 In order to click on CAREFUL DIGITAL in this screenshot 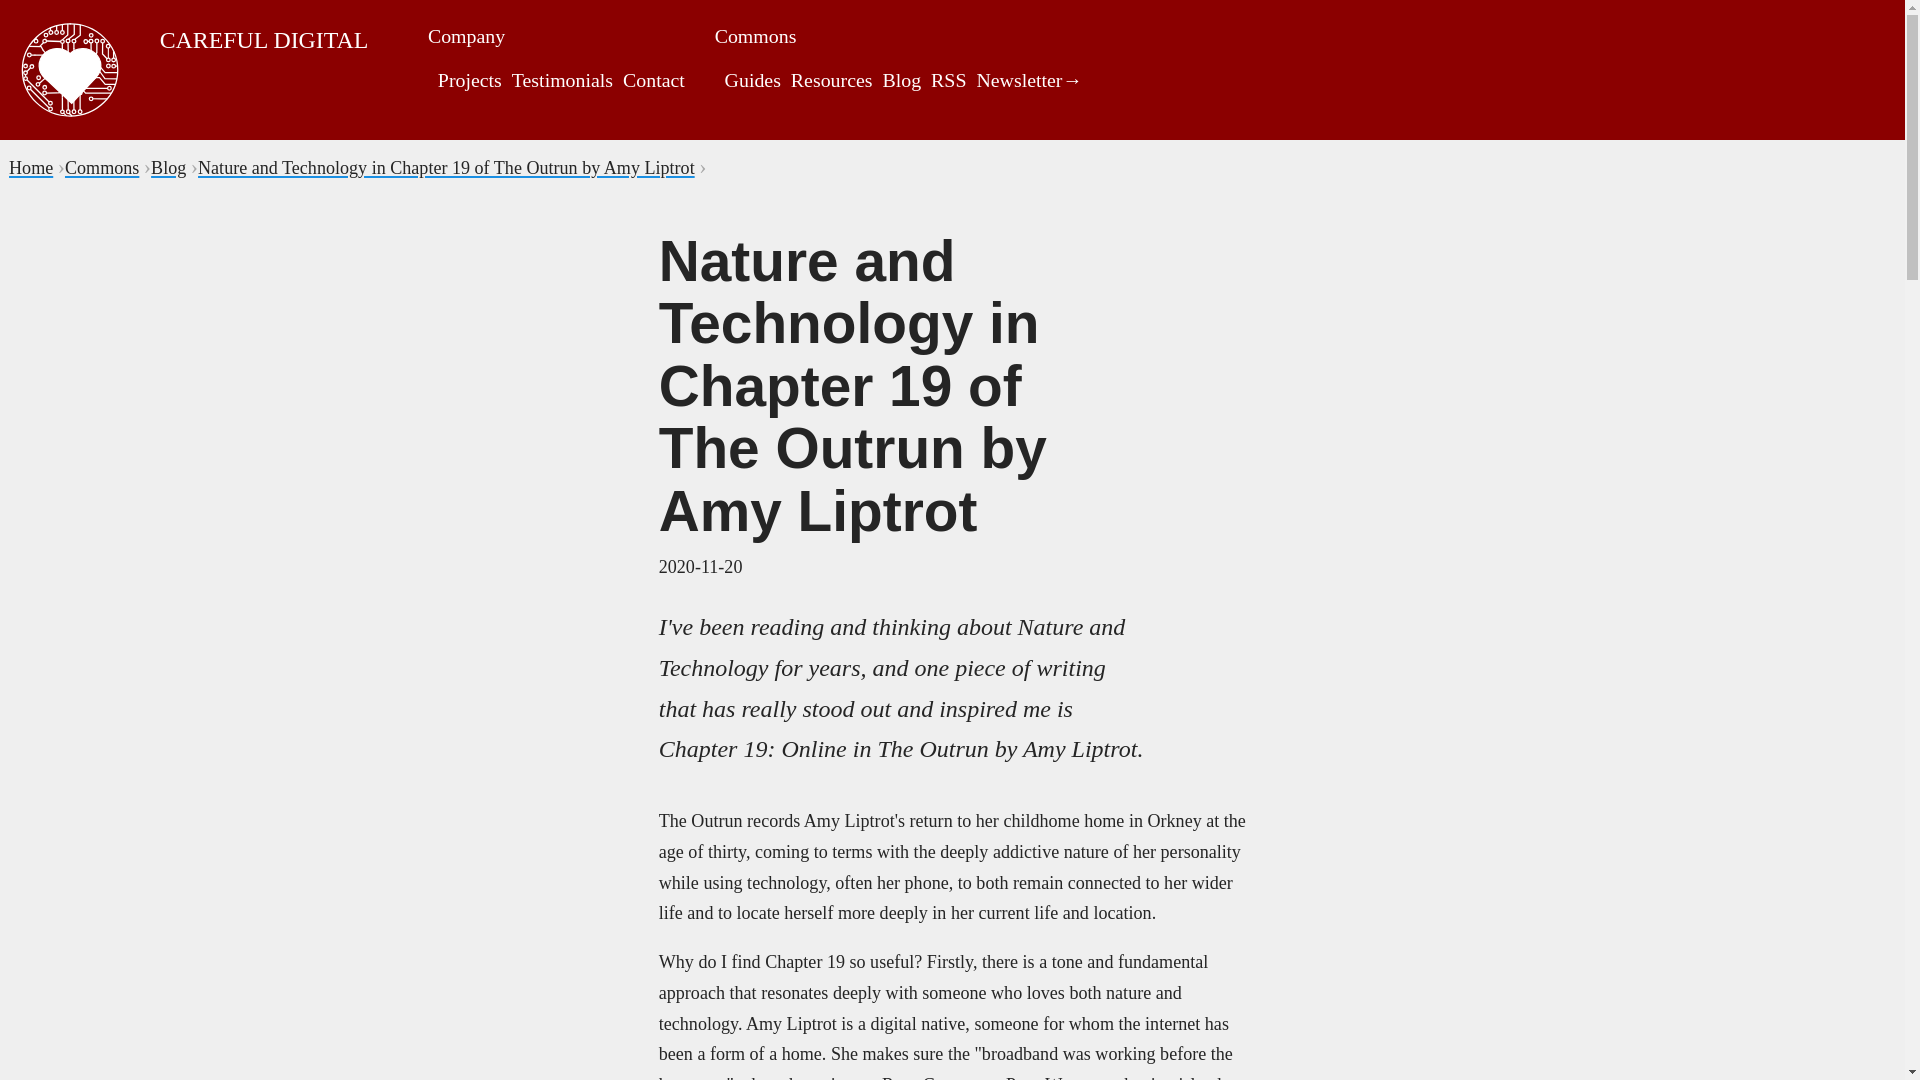, I will do `click(264, 40)`.